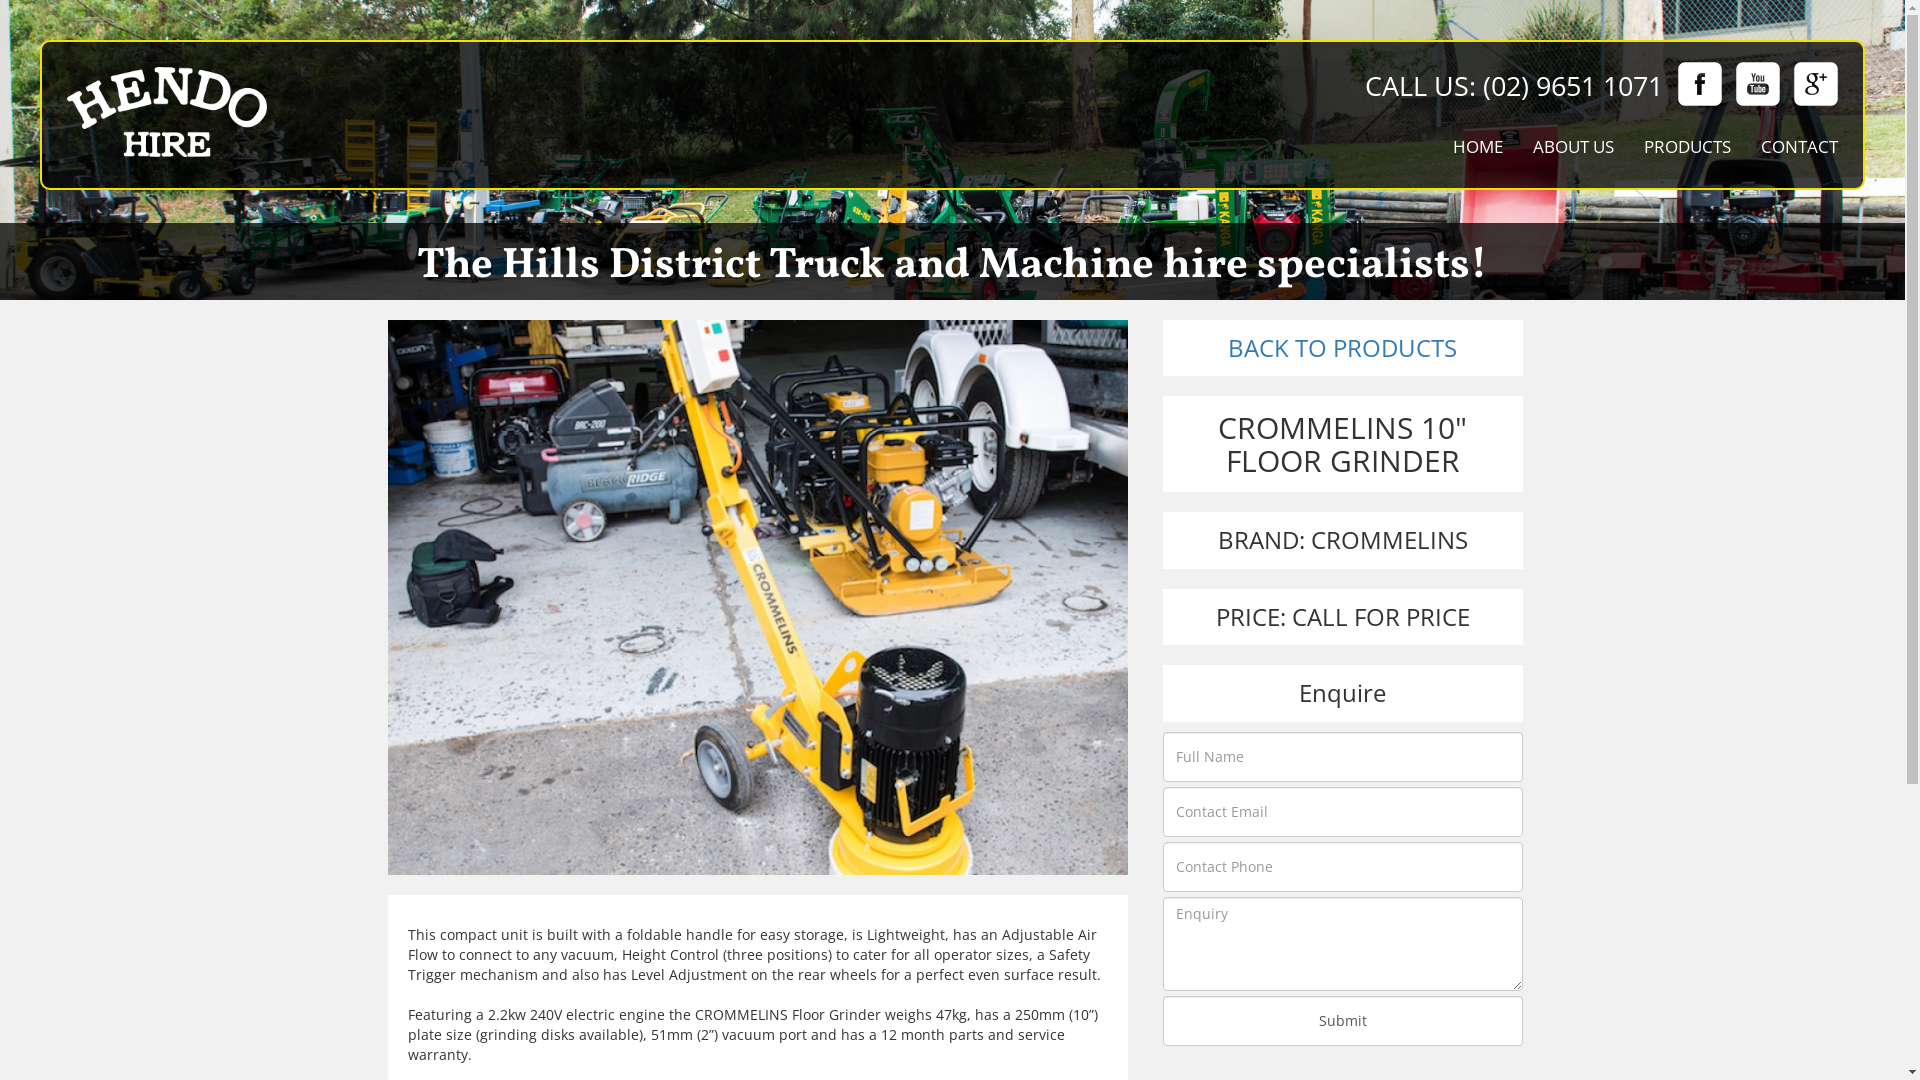  I want to click on BACK TO PRODUCTS, so click(1342, 348).